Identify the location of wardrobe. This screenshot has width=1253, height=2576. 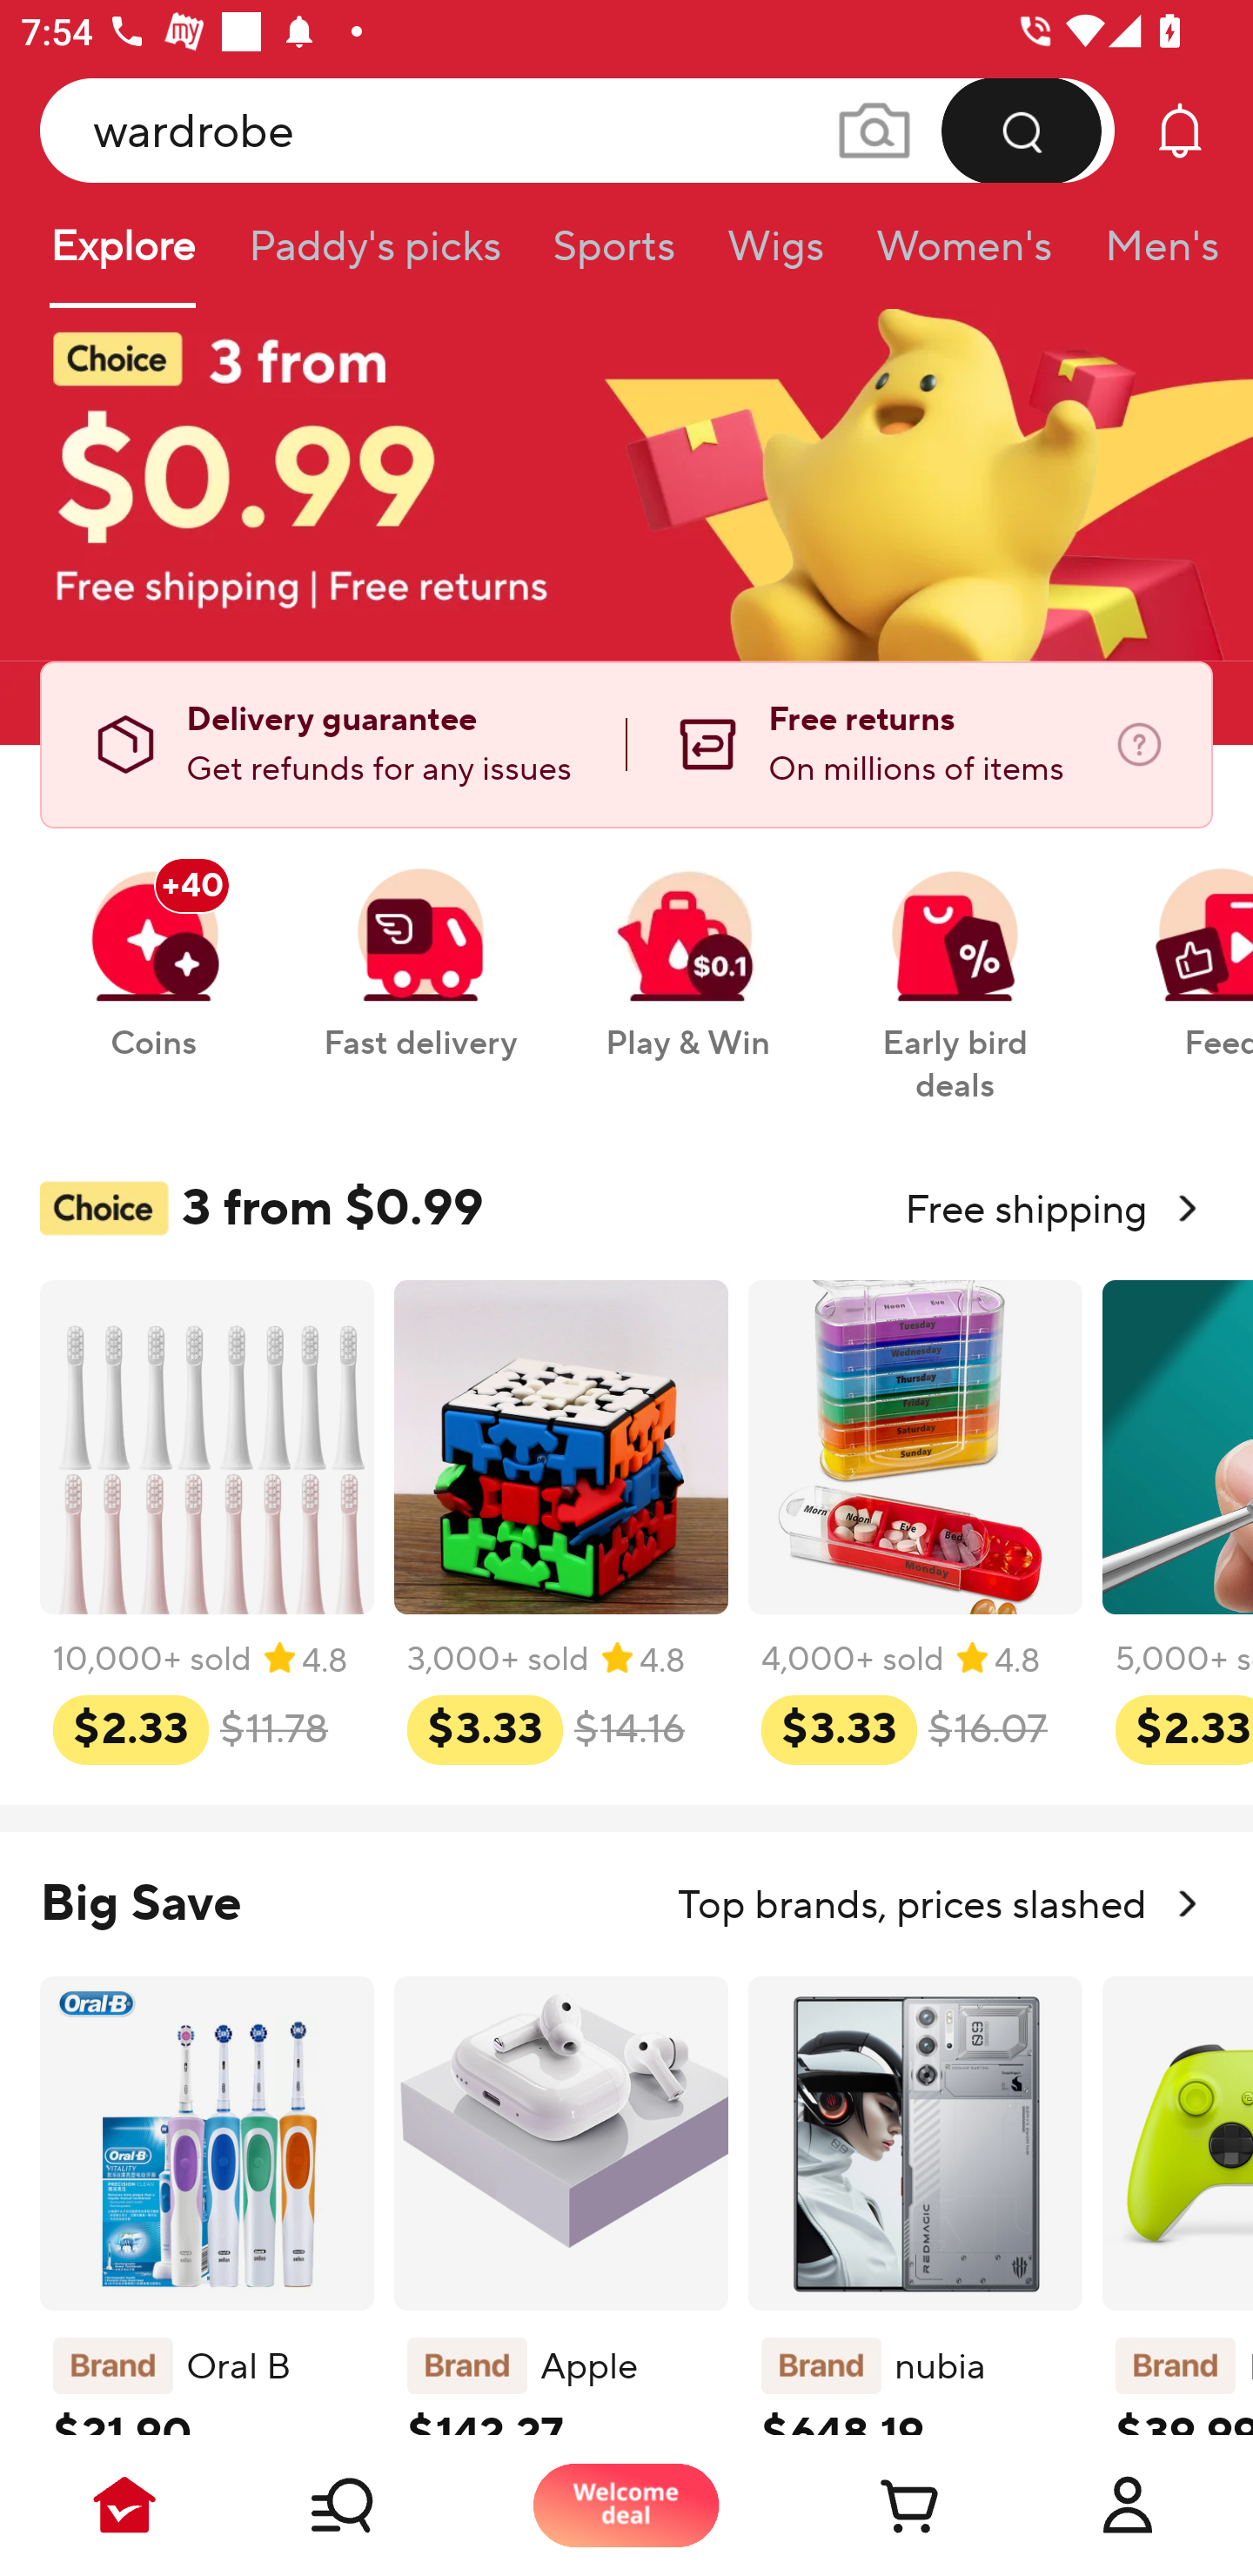
(578, 130).